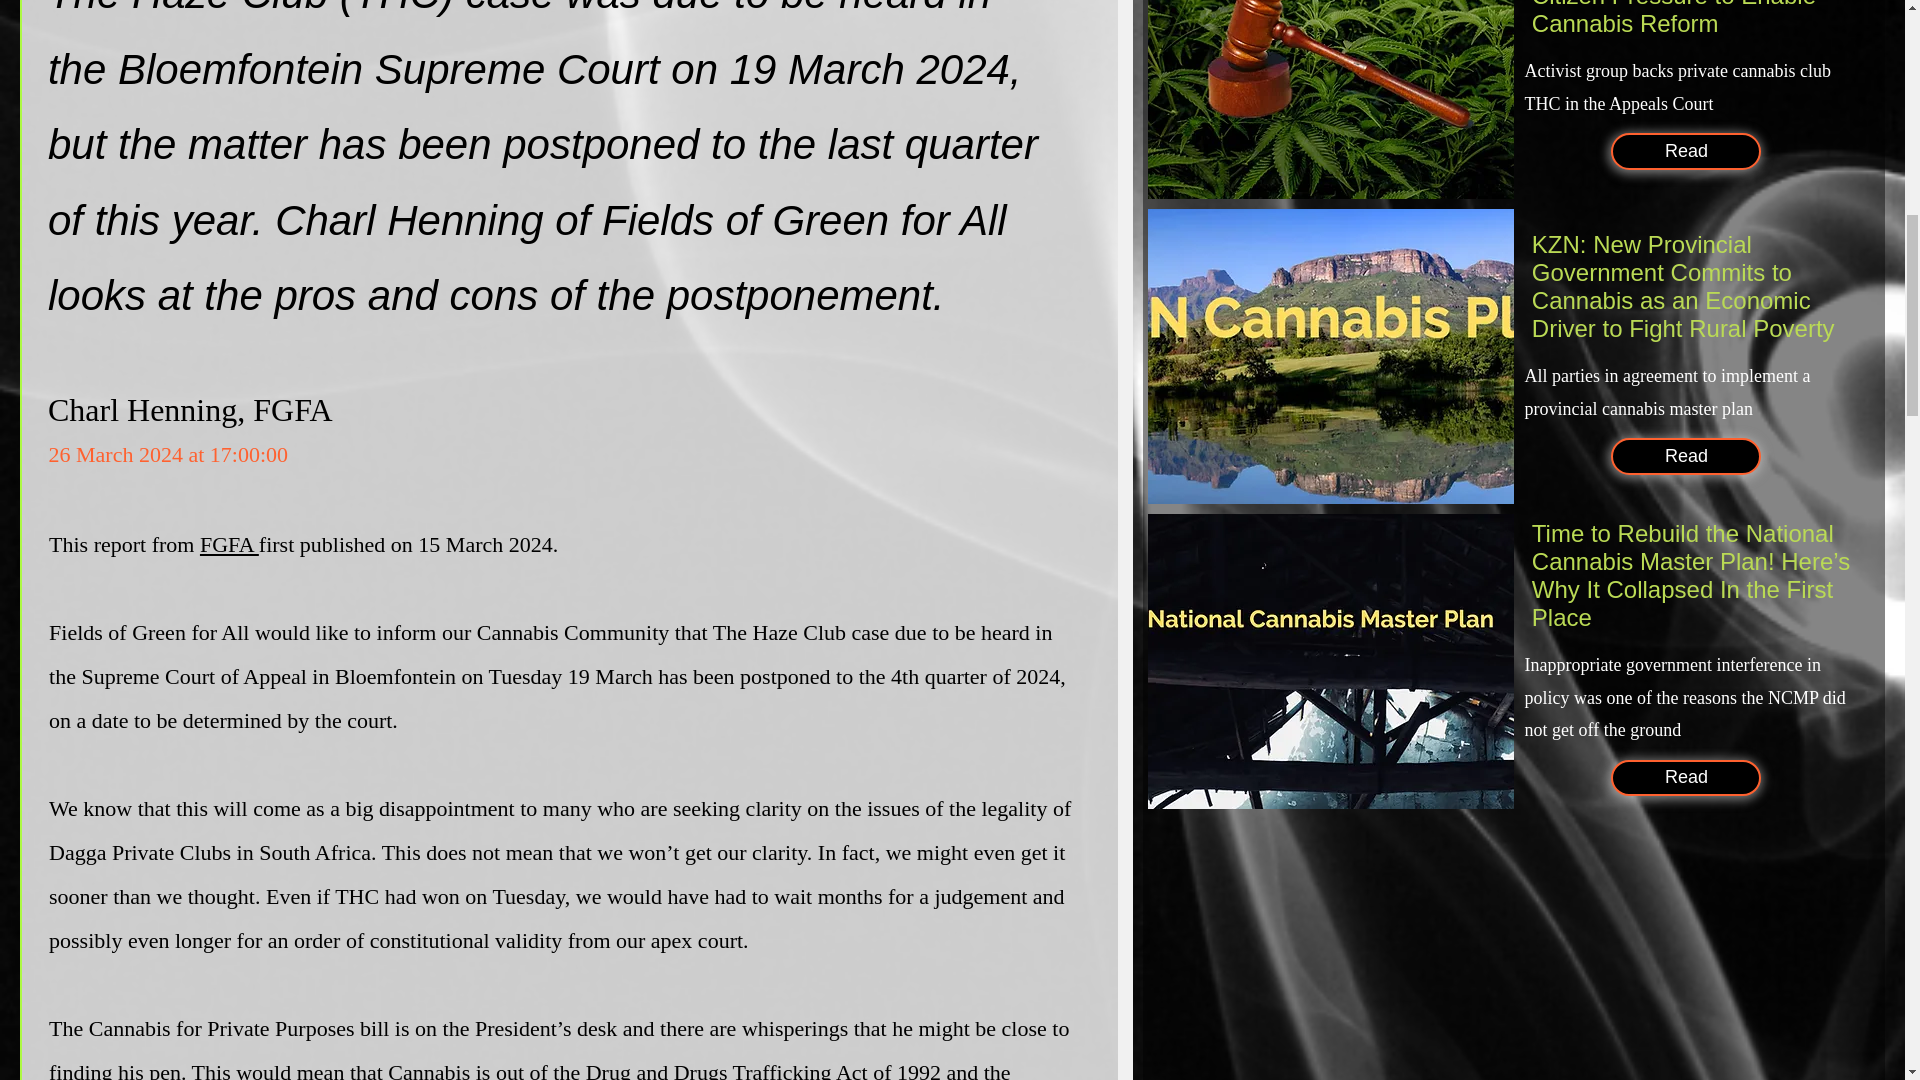  Describe the element at coordinates (229, 544) in the screenshot. I see `FGFA` at that location.